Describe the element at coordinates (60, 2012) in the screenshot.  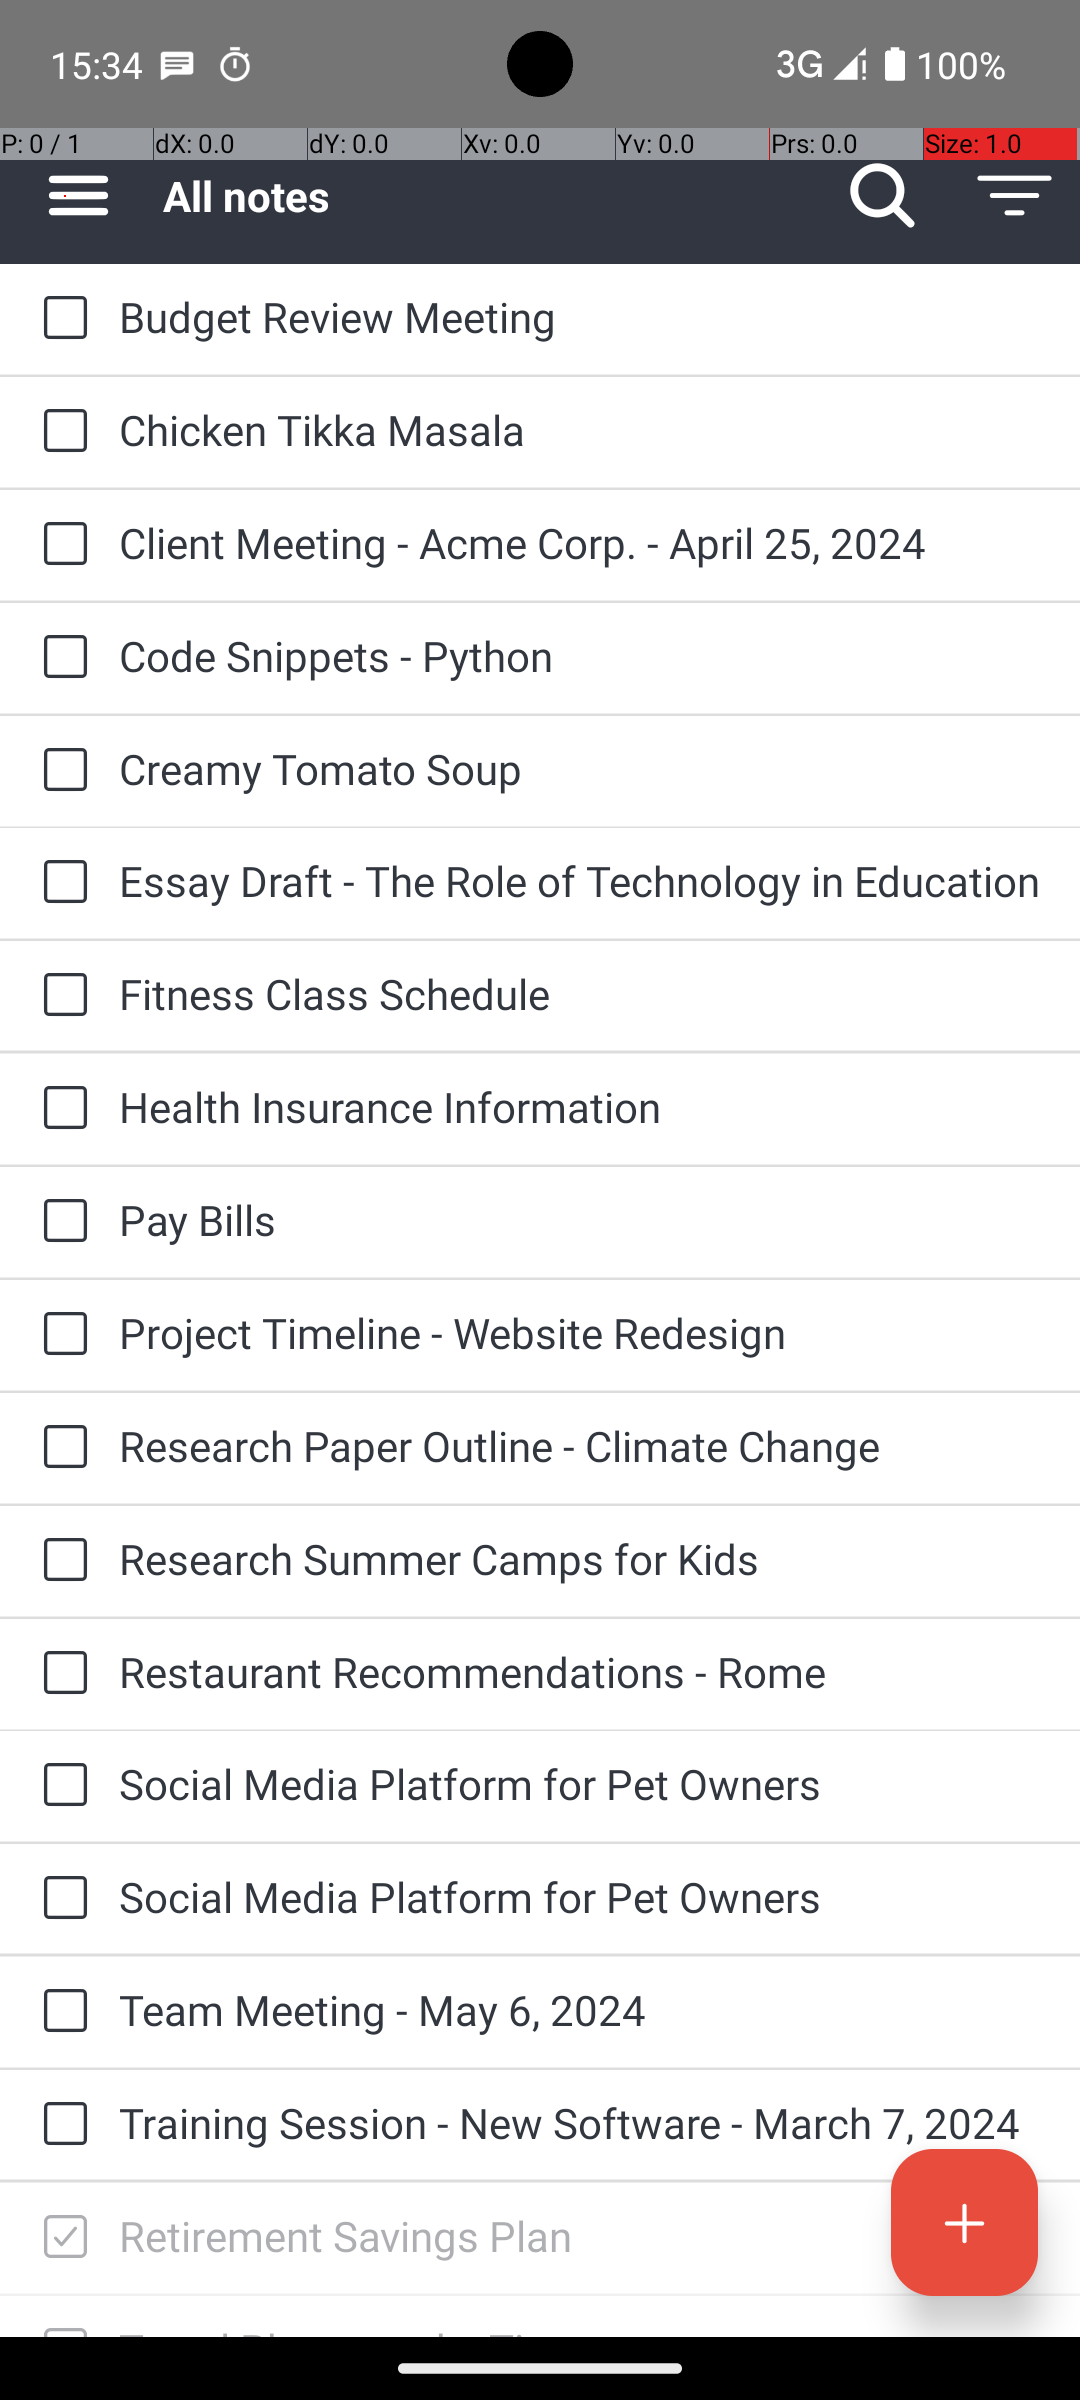
I see `to-do: Team Meeting - May 6, 2024` at that location.